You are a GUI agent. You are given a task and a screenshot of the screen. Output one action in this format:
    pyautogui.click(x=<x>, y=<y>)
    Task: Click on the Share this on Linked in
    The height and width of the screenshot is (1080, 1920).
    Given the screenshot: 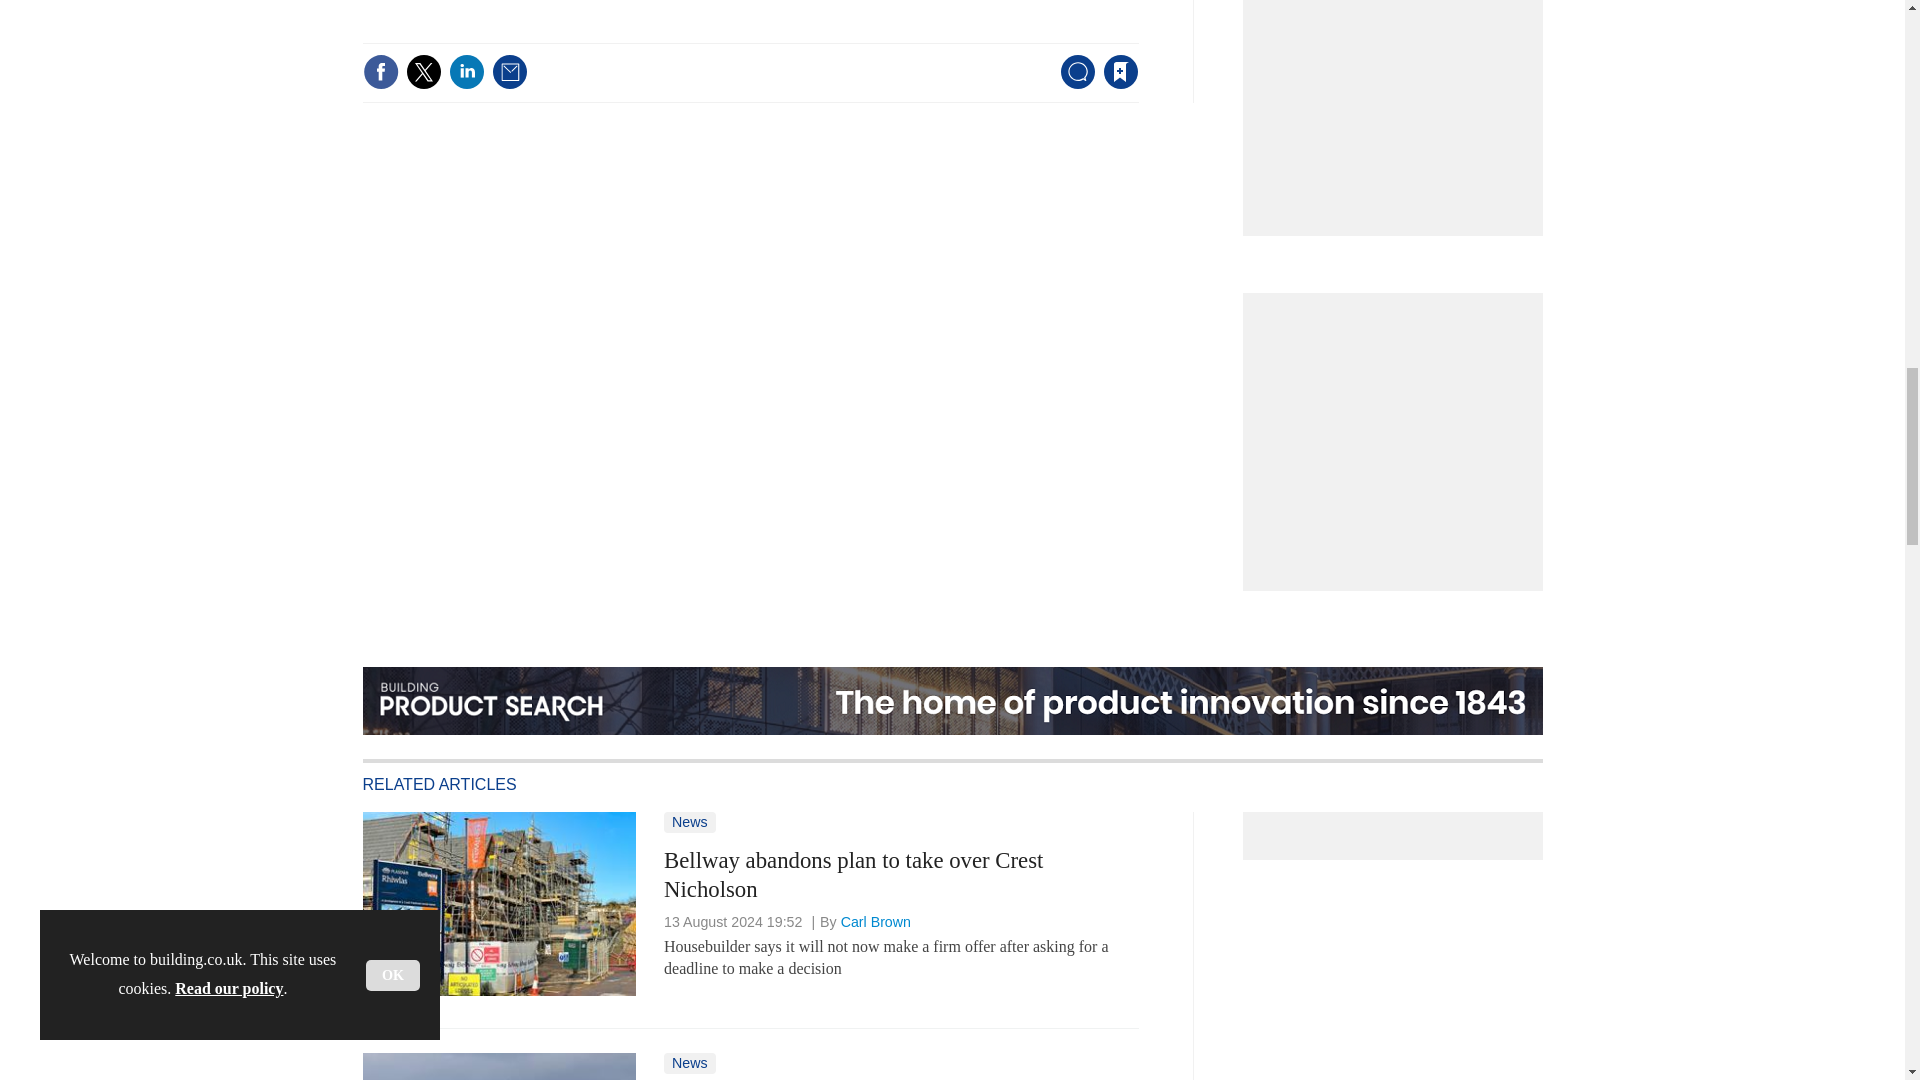 What is the action you would take?
    pyautogui.click(x=465, y=72)
    